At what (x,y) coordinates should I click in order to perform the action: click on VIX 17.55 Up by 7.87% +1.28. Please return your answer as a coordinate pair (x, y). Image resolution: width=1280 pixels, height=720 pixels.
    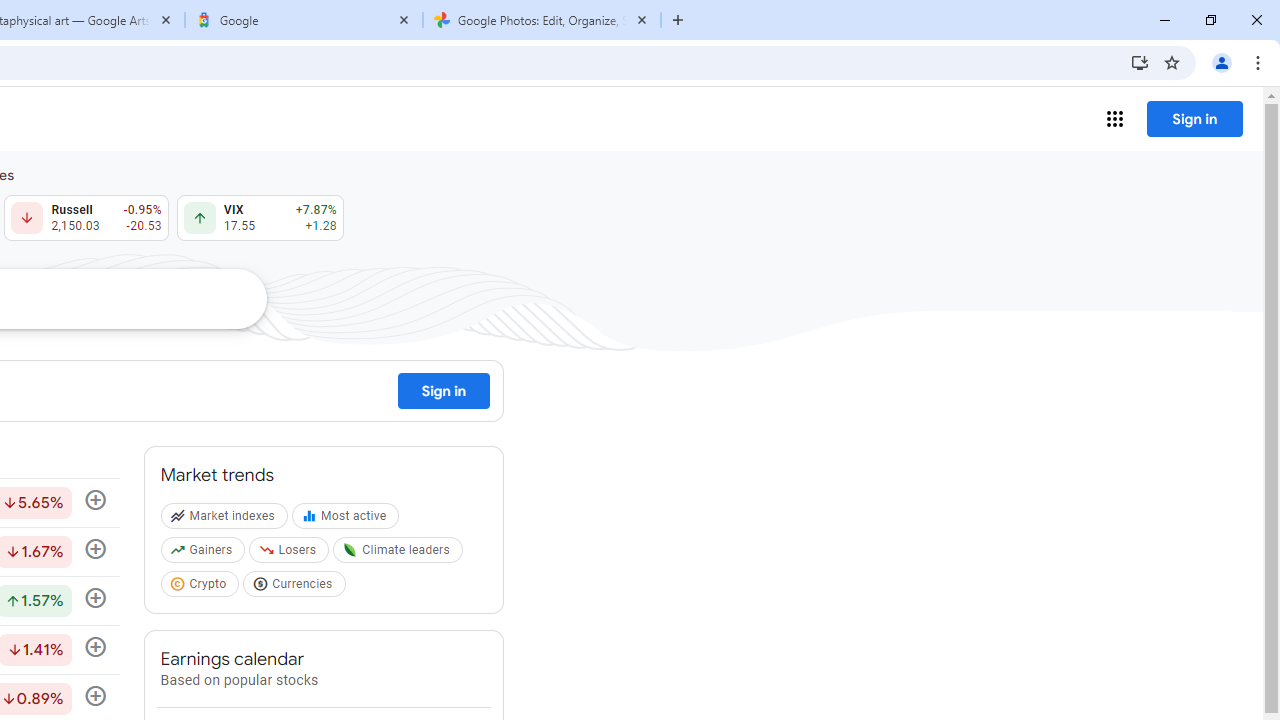
    Looking at the image, I should click on (260, 218).